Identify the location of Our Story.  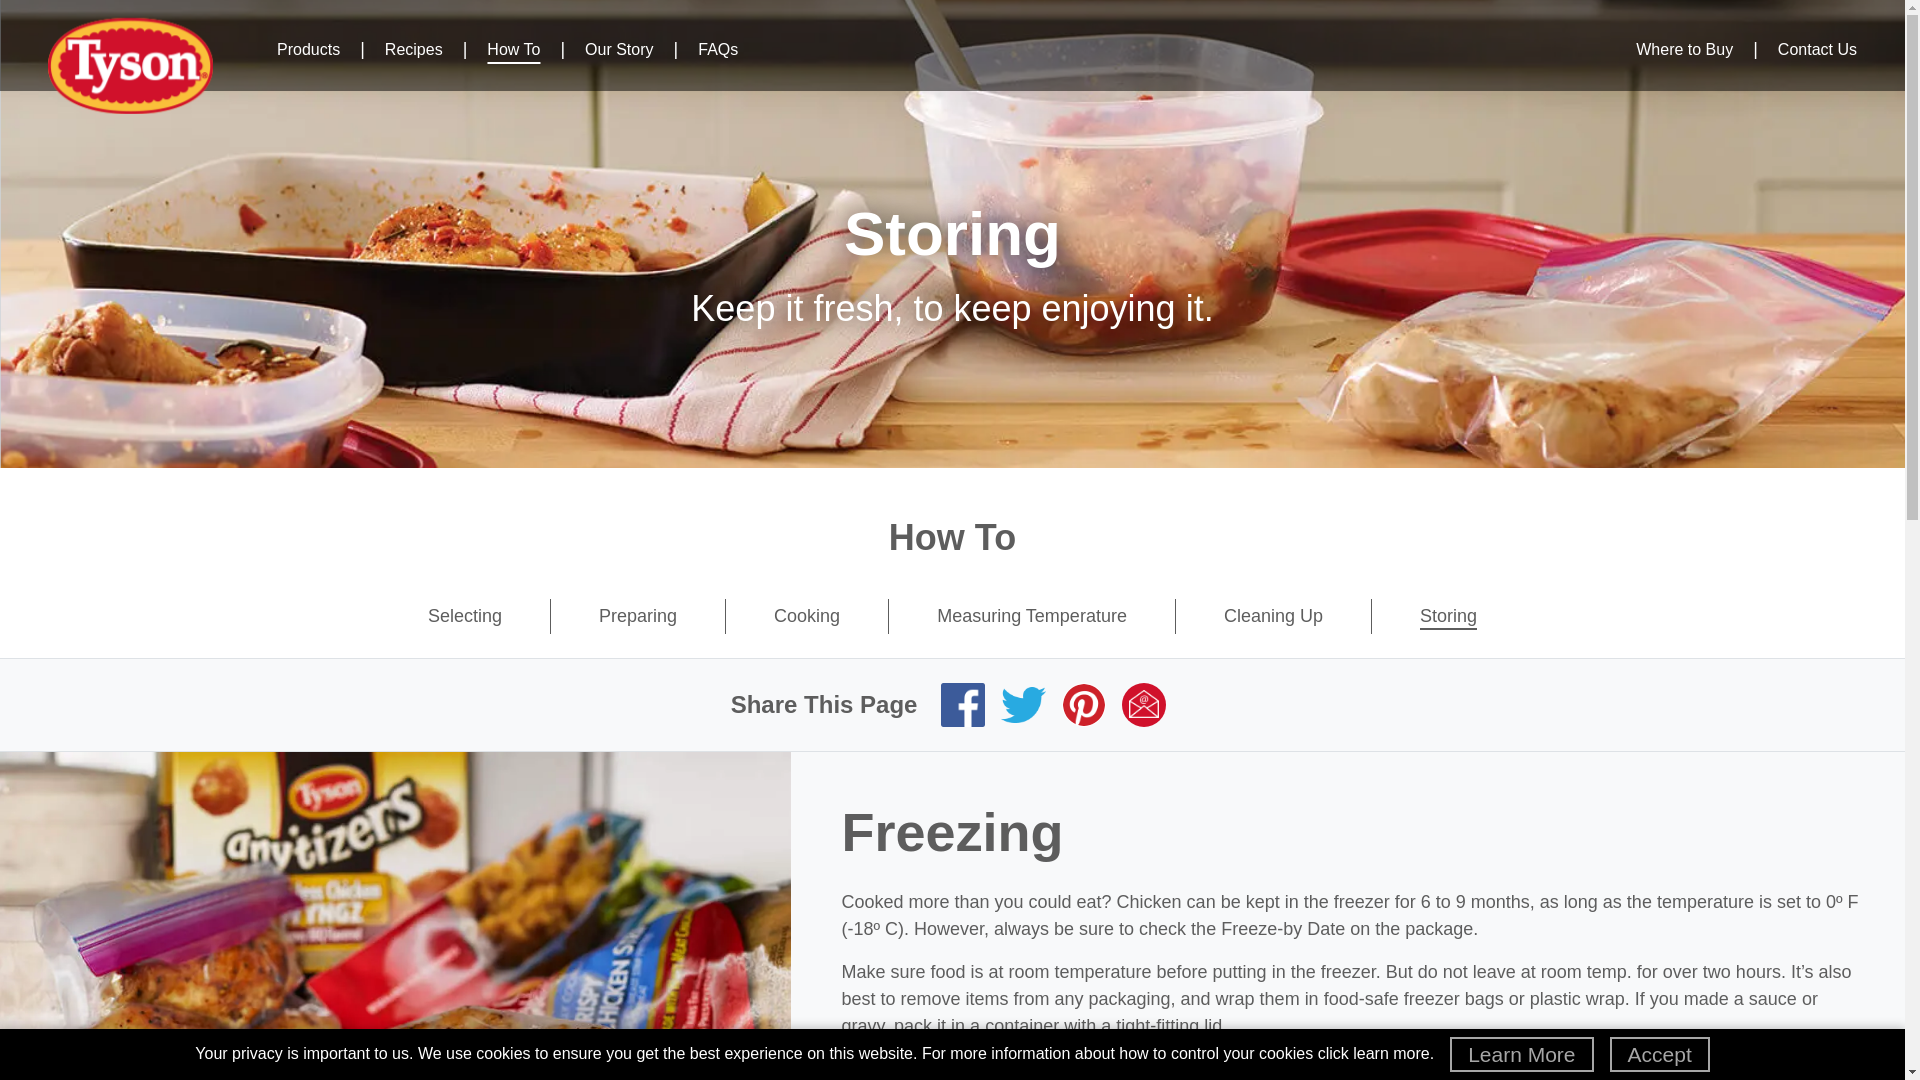
(618, 49).